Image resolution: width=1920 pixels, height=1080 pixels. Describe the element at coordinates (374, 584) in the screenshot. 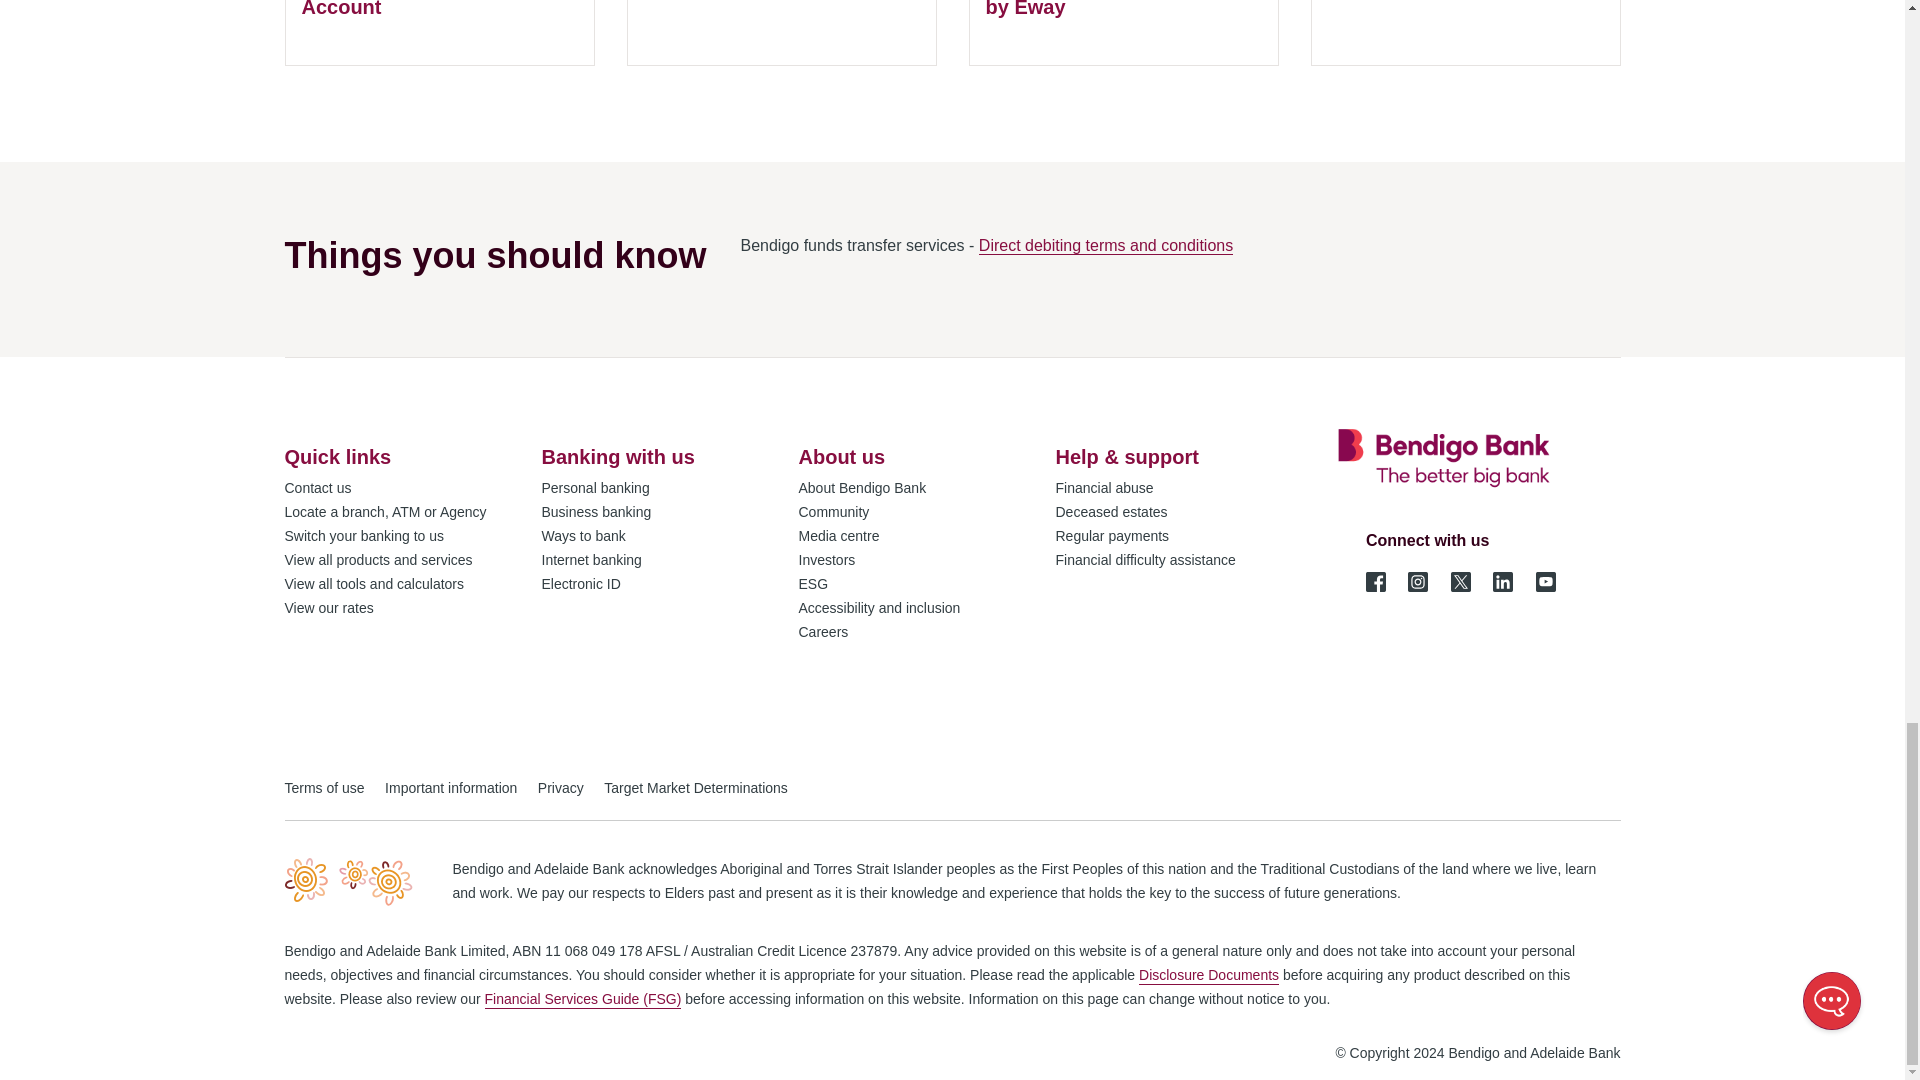

I see `View all tools and calculators` at that location.